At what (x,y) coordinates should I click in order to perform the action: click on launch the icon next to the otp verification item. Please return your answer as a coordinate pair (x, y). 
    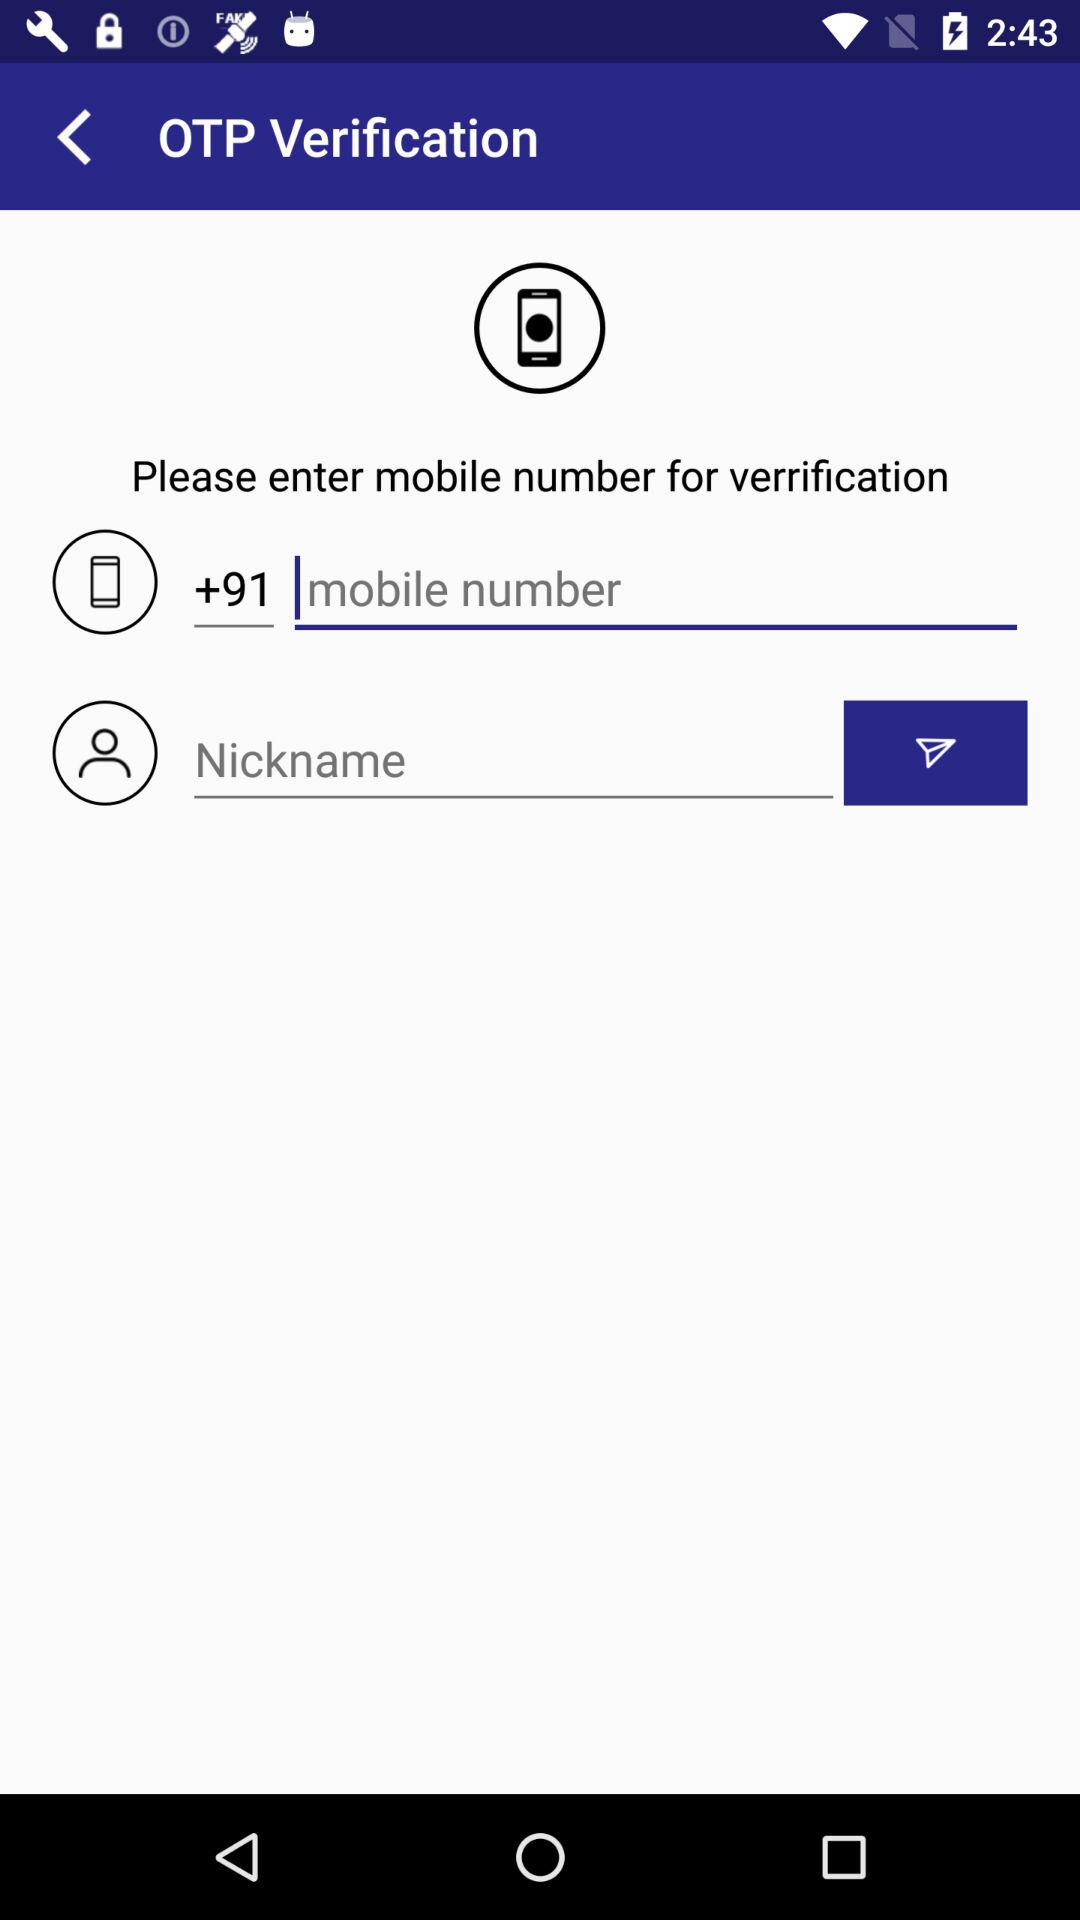
    Looking at the image, I should click on (73, 136).